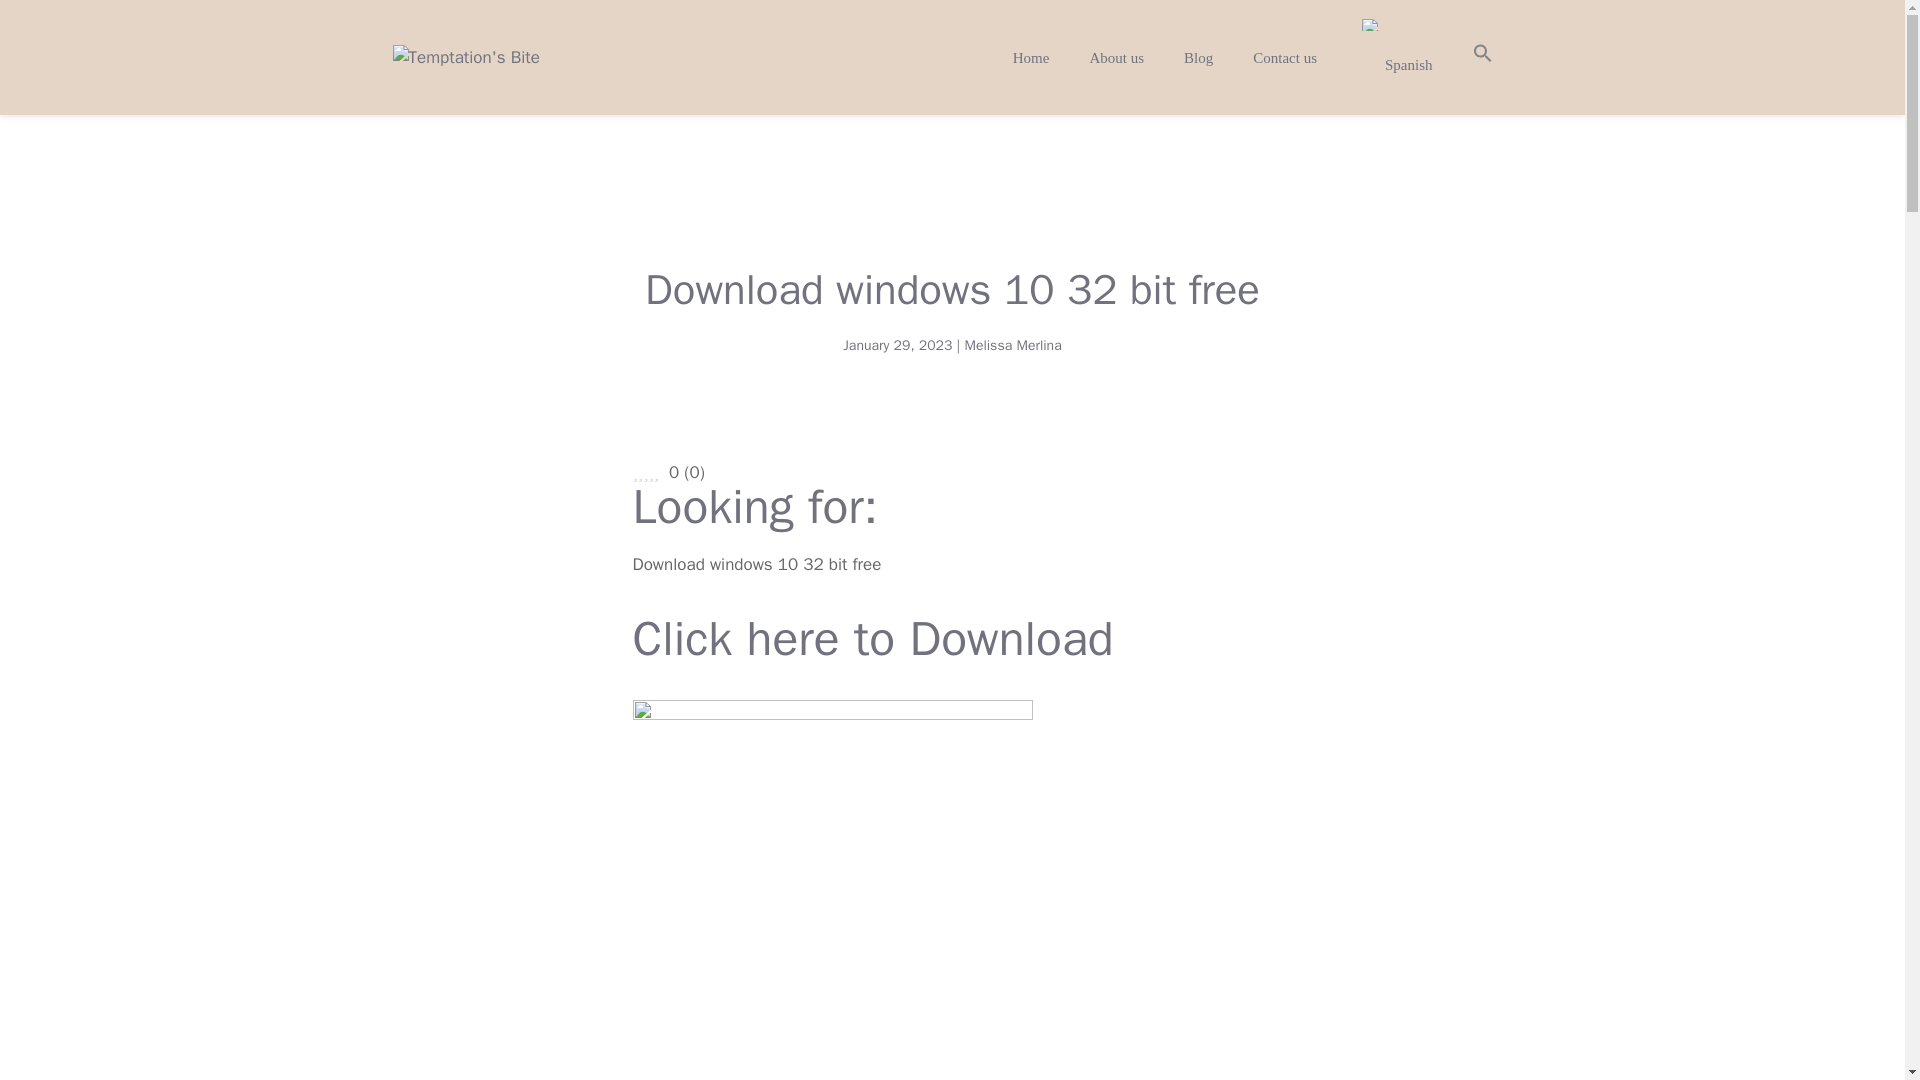 Image resolution: width=1920 pixels, height=1080 pixels. I want to click on Spanish, so click(1394, 58).